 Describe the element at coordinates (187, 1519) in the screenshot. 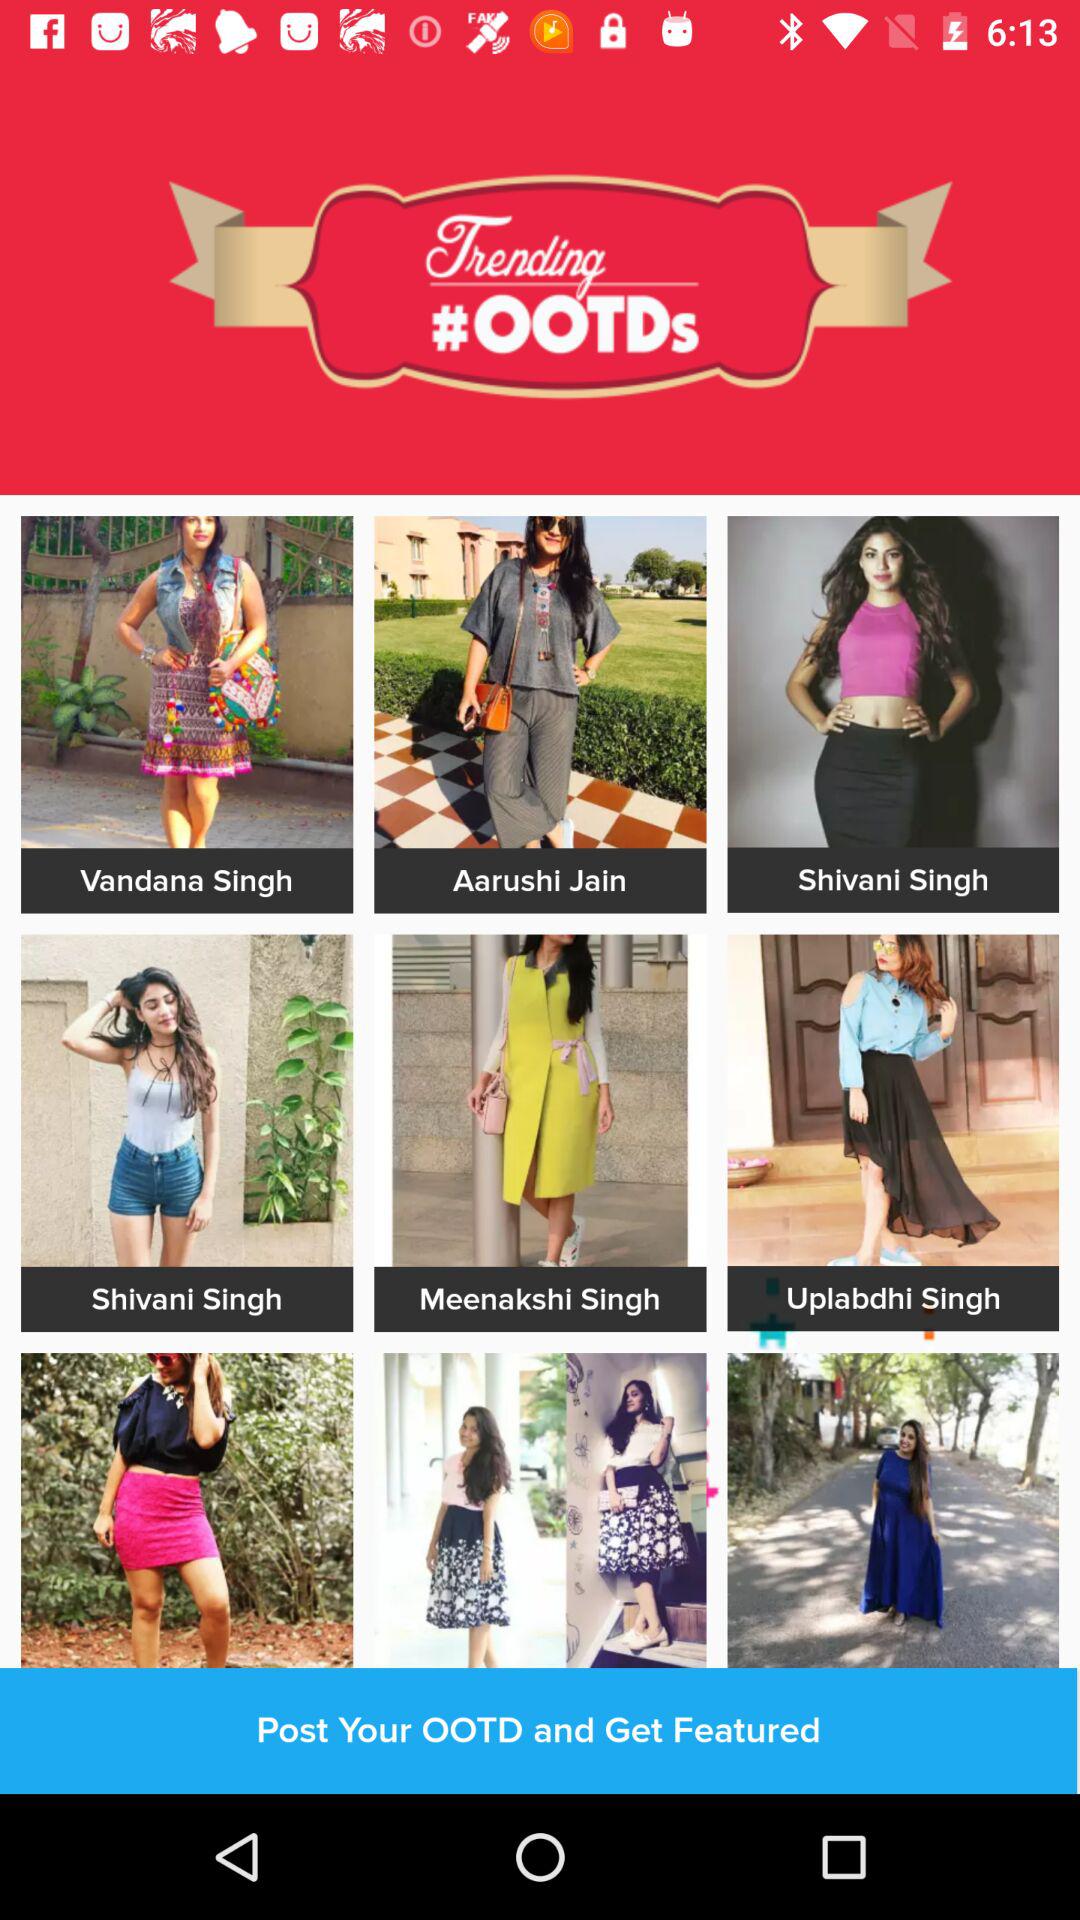

I see `image selection` at that location.